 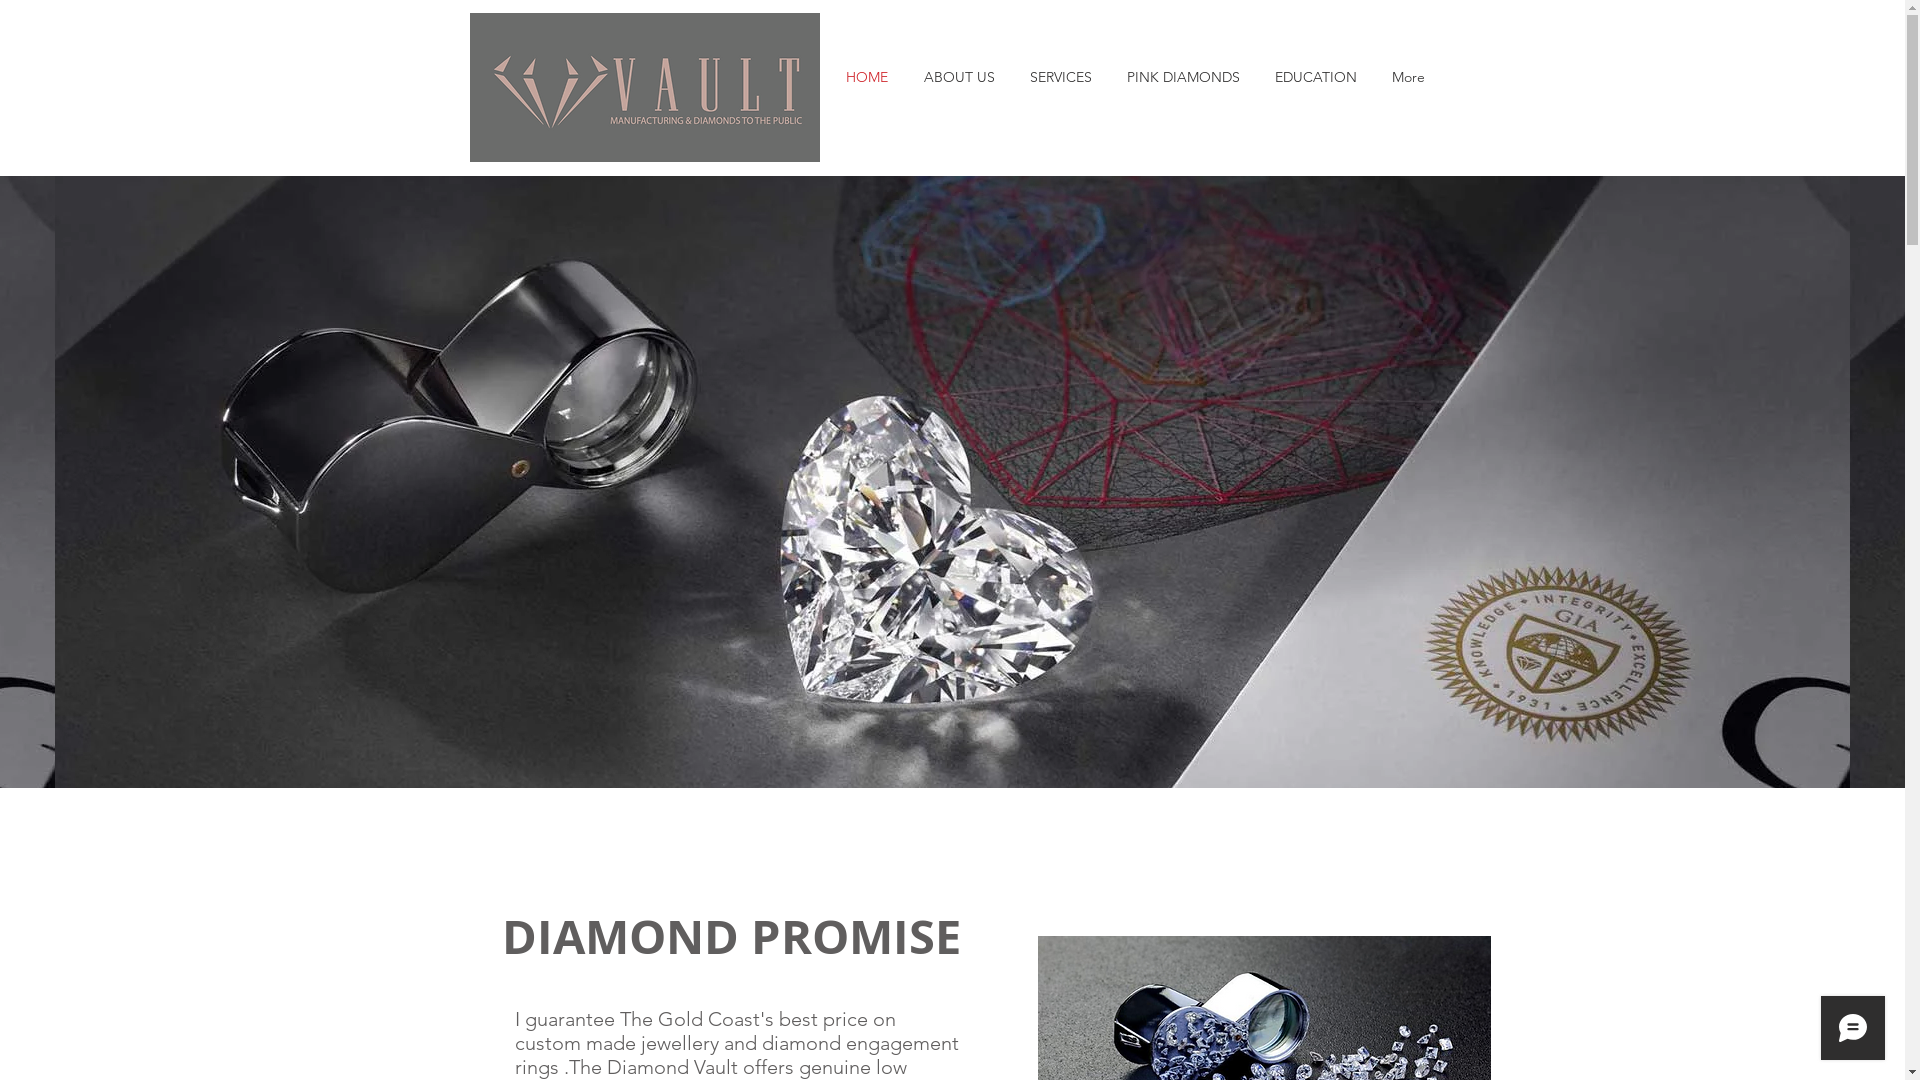 I want to click on ABOUT US, so click(x=960, y=77).